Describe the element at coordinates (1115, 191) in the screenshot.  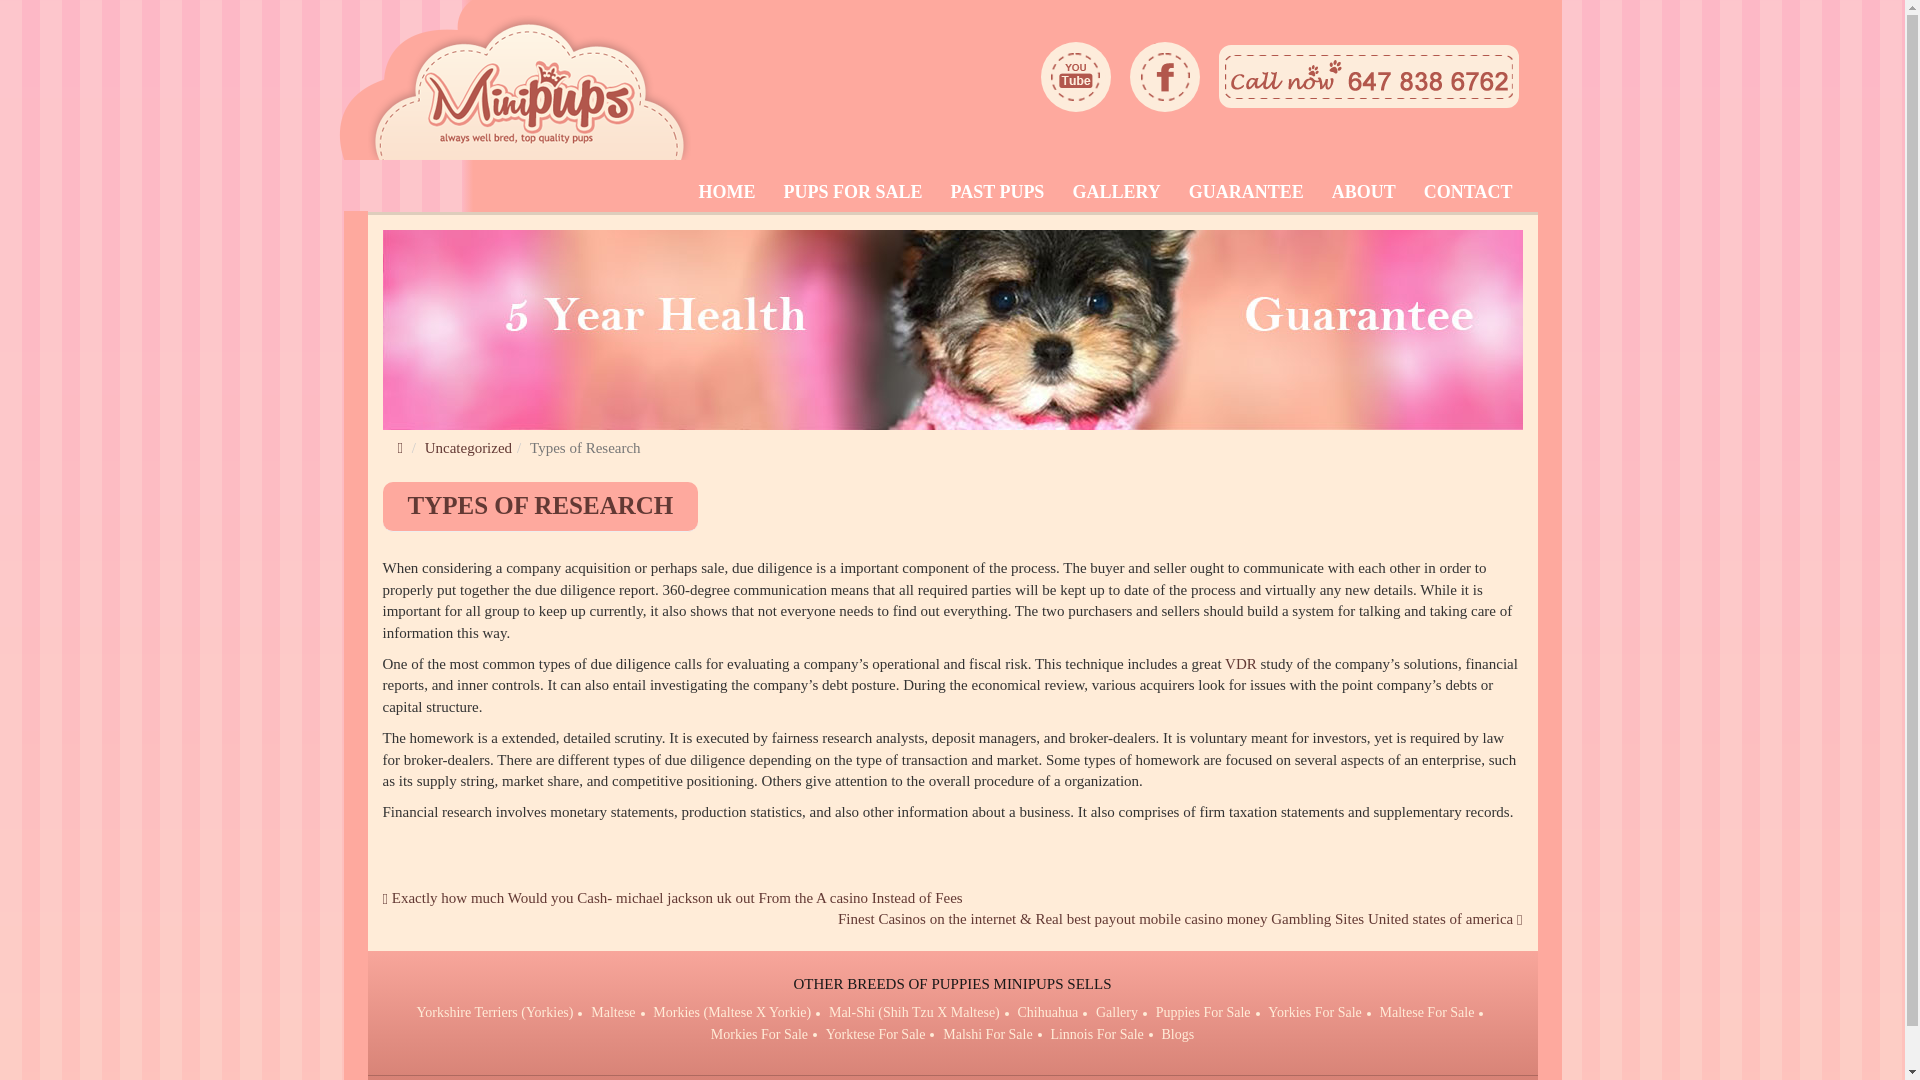
I see `Gallery` at that location.